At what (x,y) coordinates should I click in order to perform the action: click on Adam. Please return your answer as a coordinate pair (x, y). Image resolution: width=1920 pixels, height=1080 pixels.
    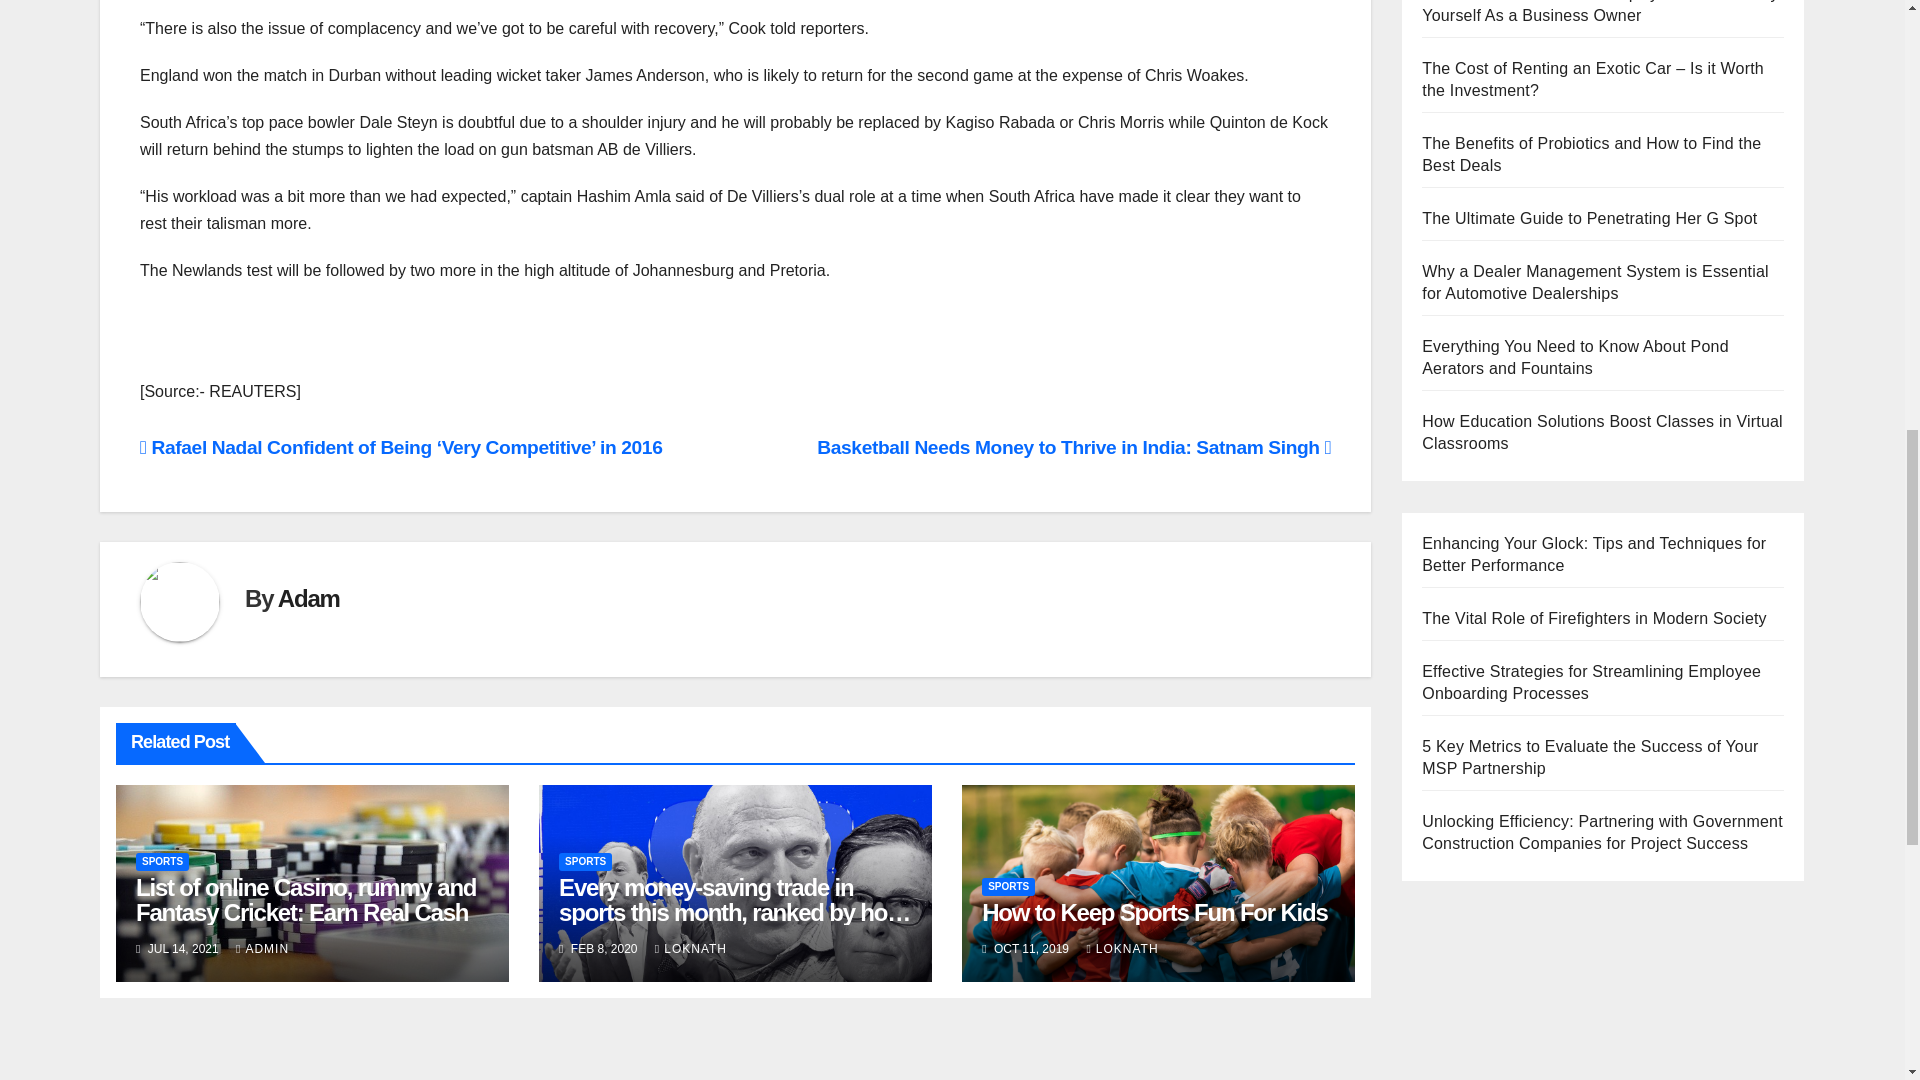
    Looking at the image, I should click on (308, 598).